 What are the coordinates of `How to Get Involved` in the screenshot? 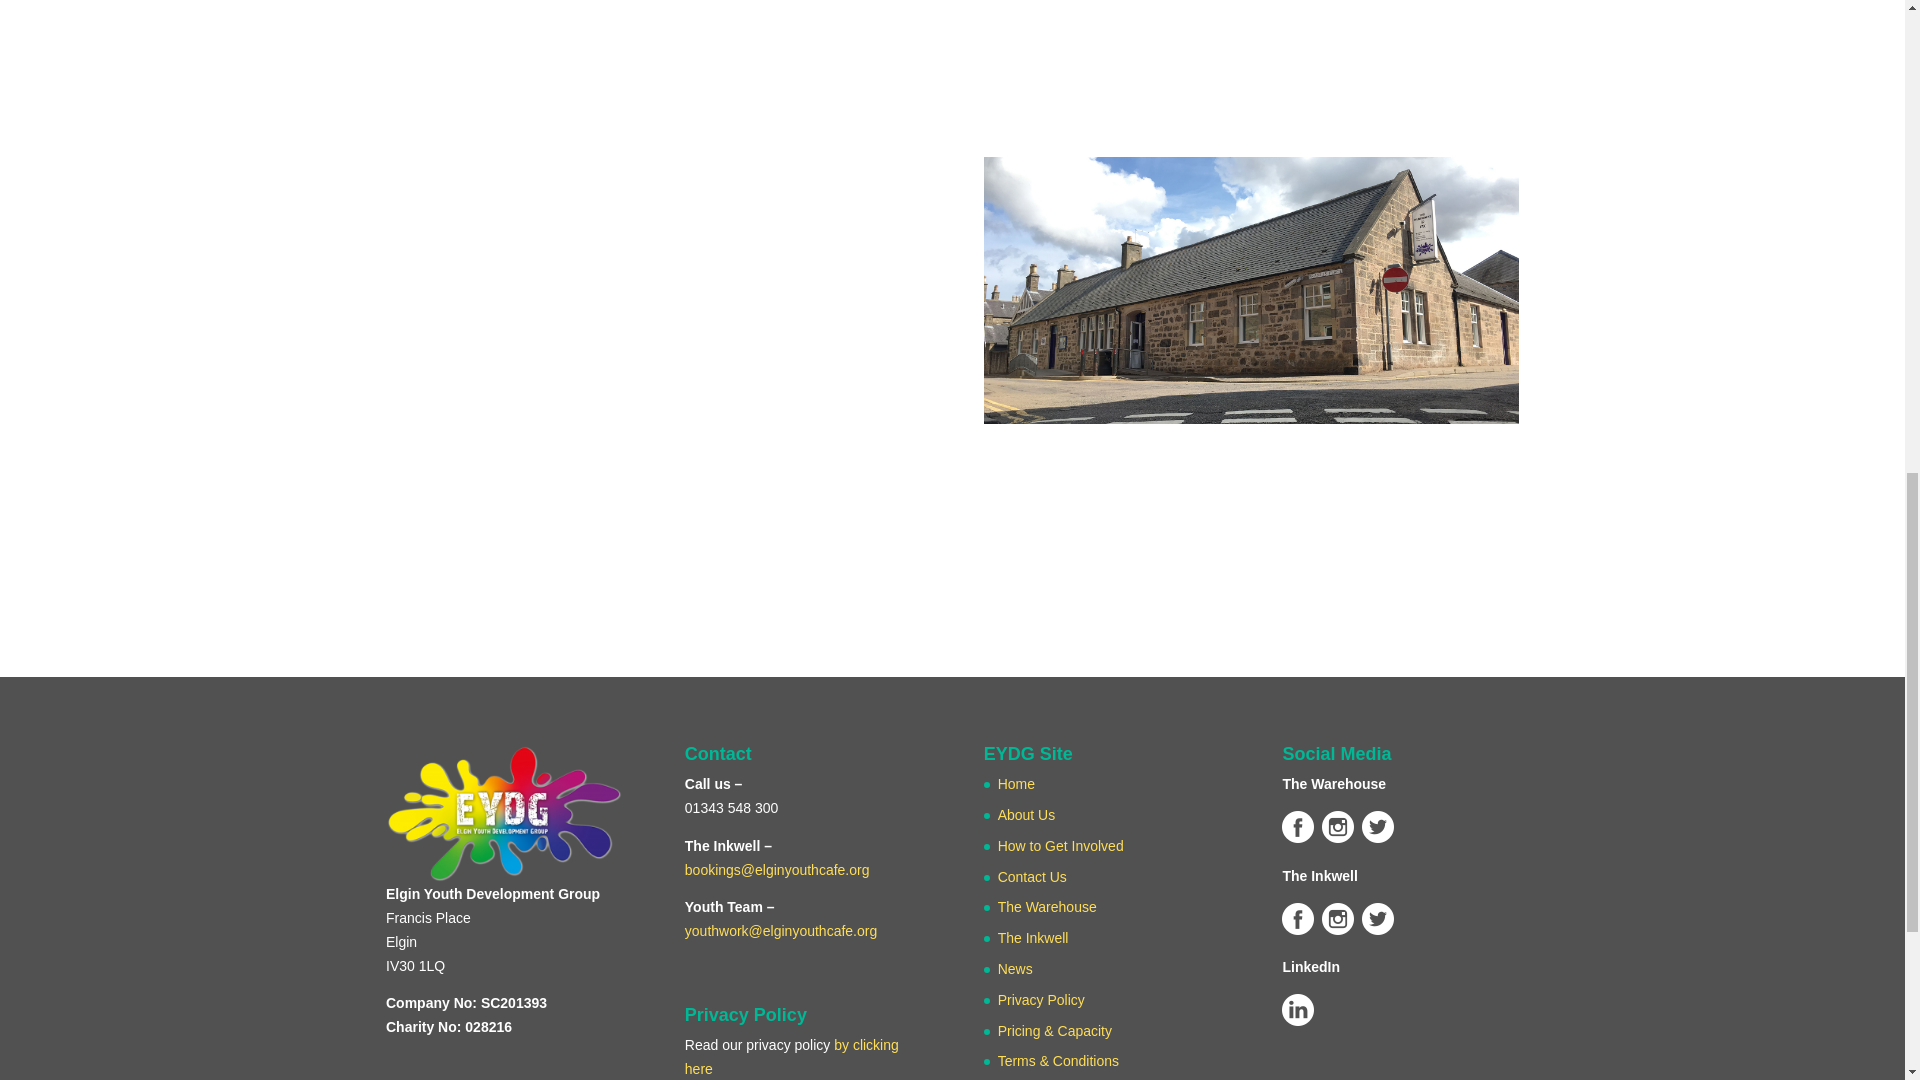 It's located at (1060, 846).